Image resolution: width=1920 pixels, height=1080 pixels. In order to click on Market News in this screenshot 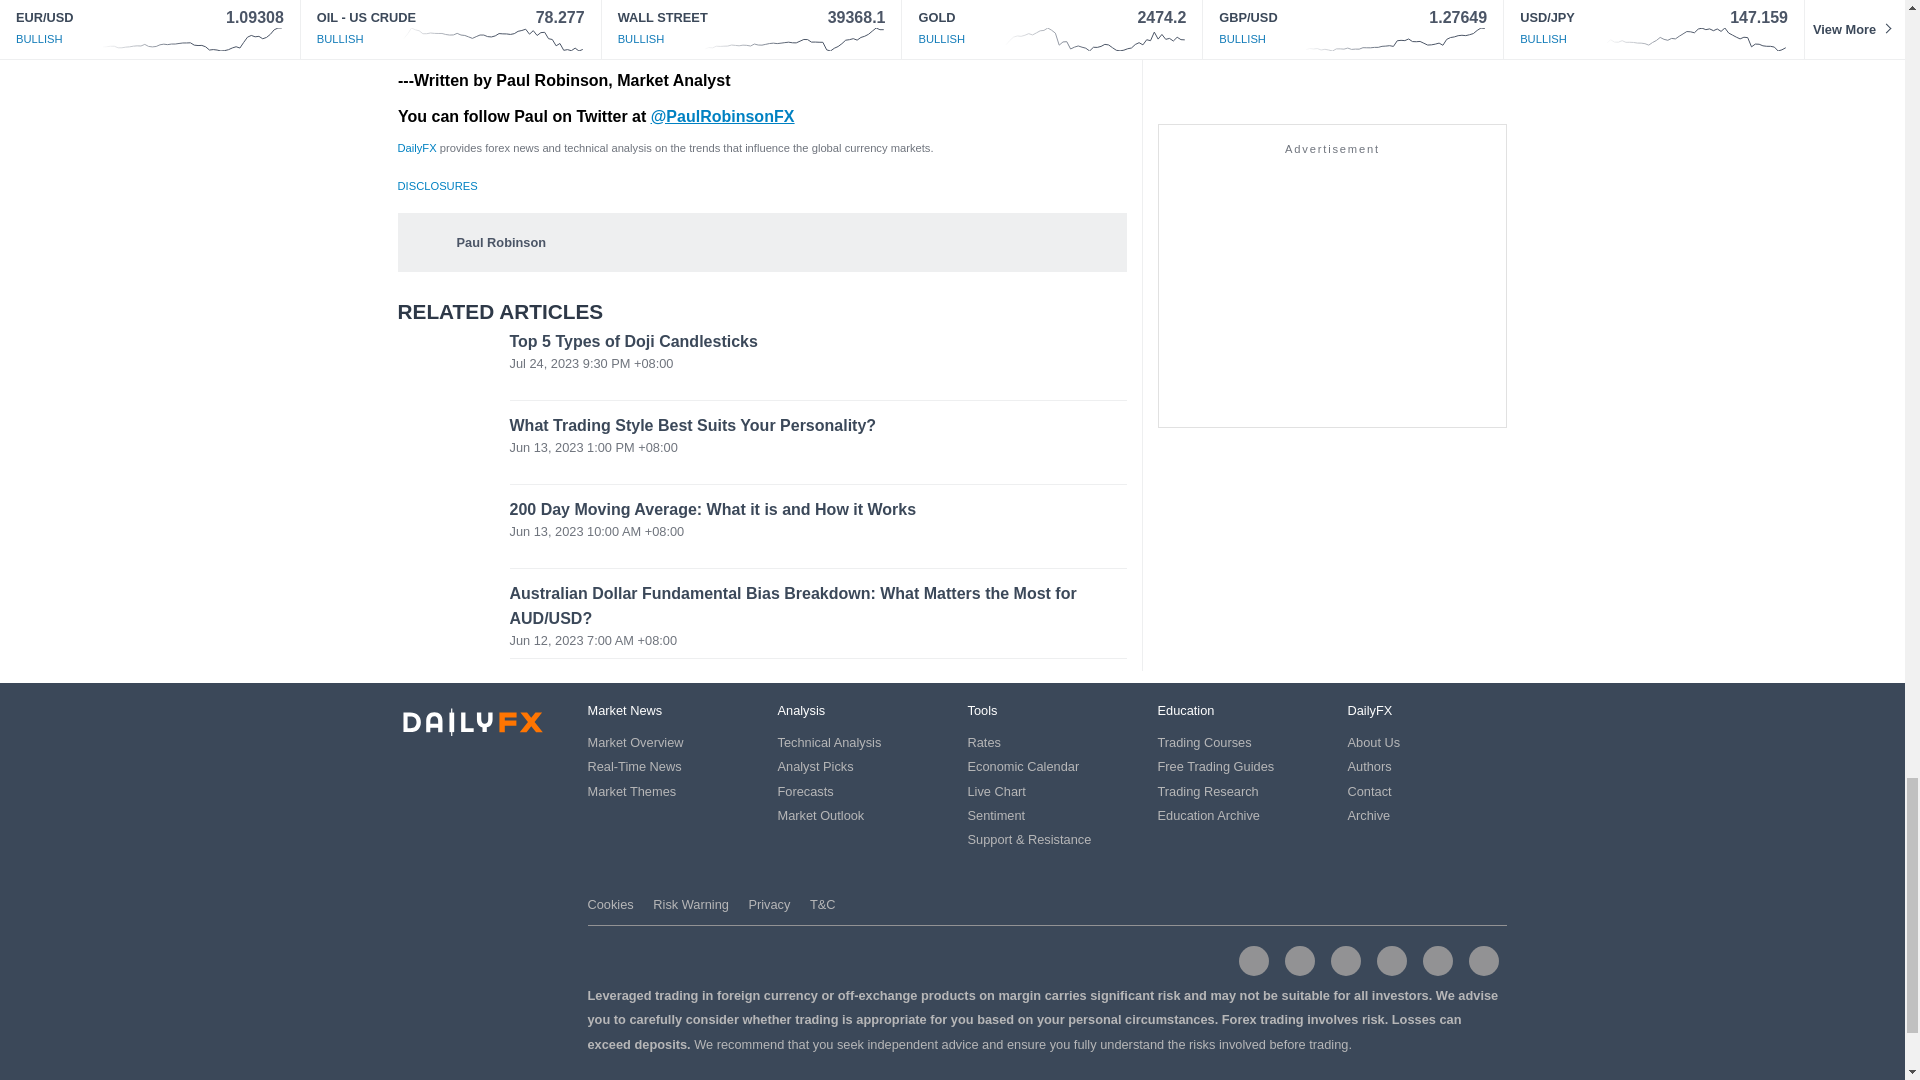, I will do `click(624, 710)`.